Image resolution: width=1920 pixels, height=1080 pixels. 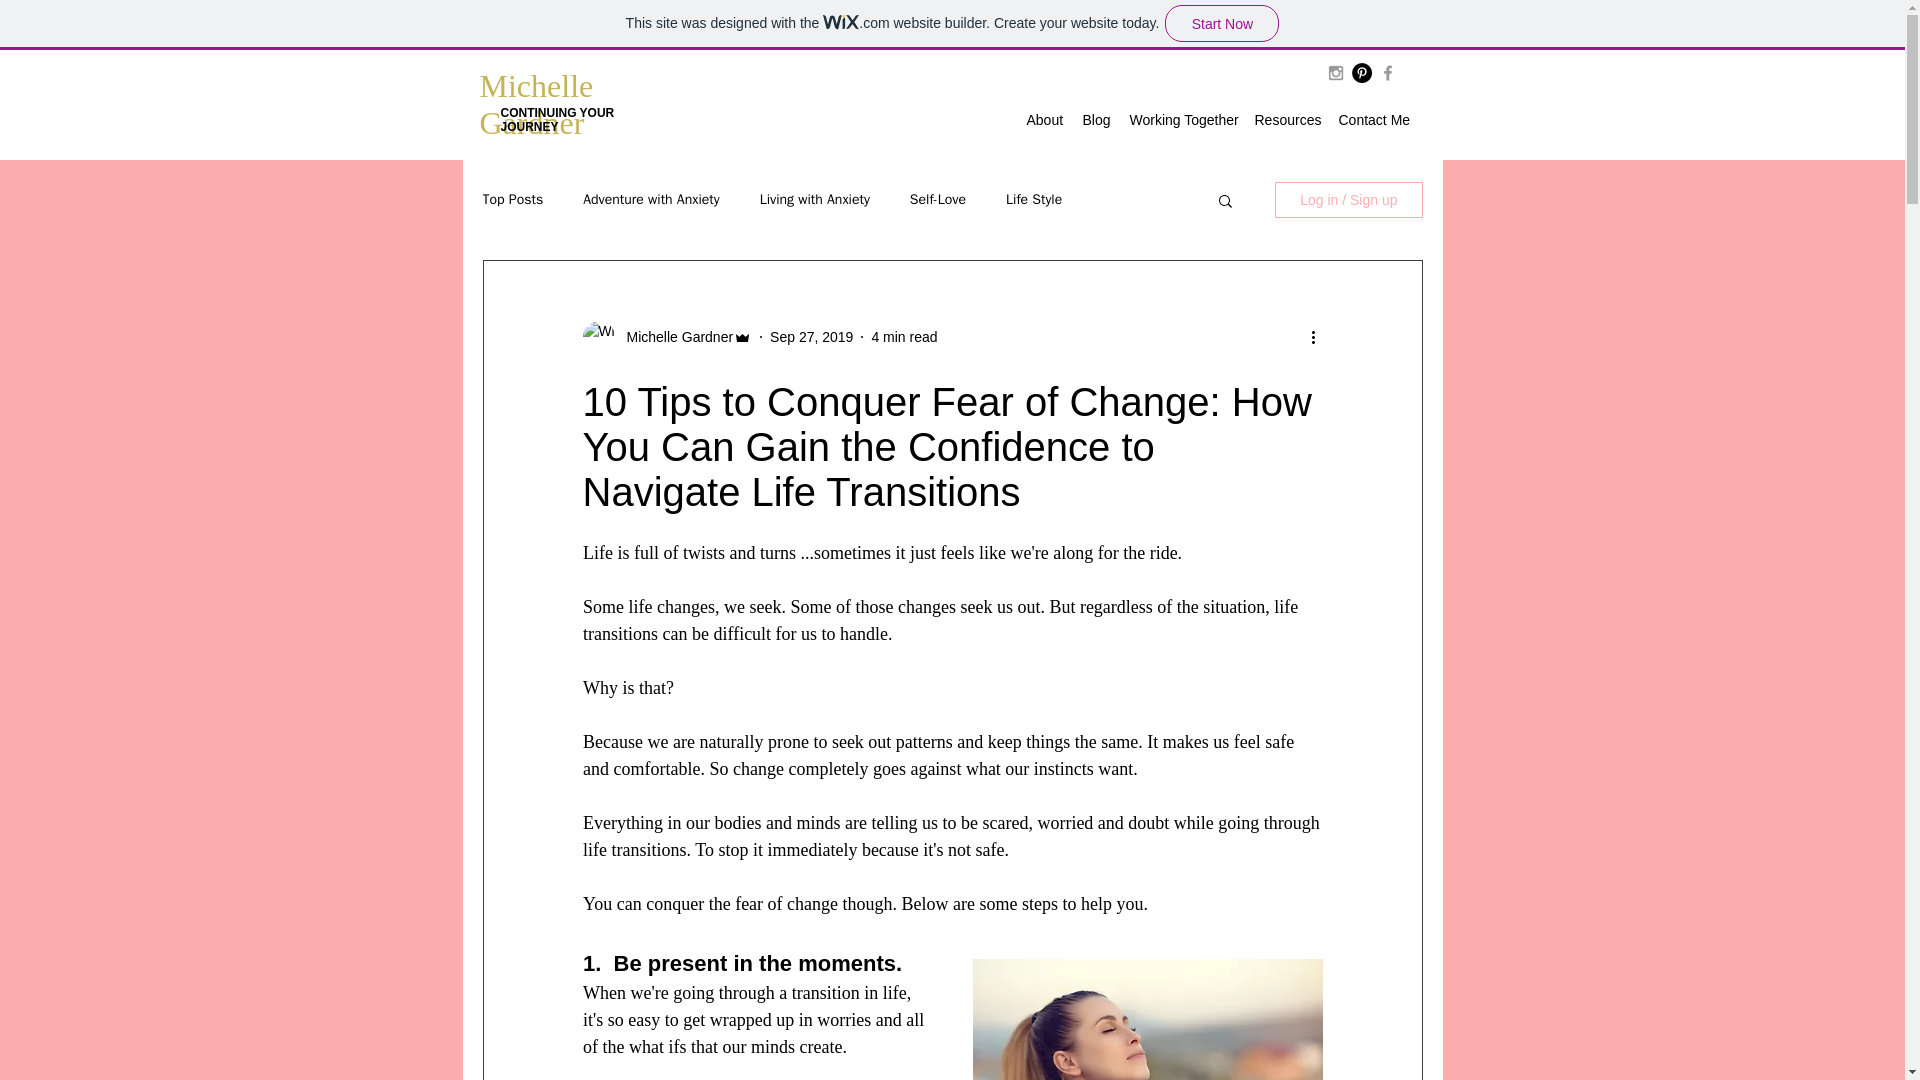 What do you see at coordinates (904, 336) in the screenshot?
I see `4 min read` at bounding box center [904, 336].